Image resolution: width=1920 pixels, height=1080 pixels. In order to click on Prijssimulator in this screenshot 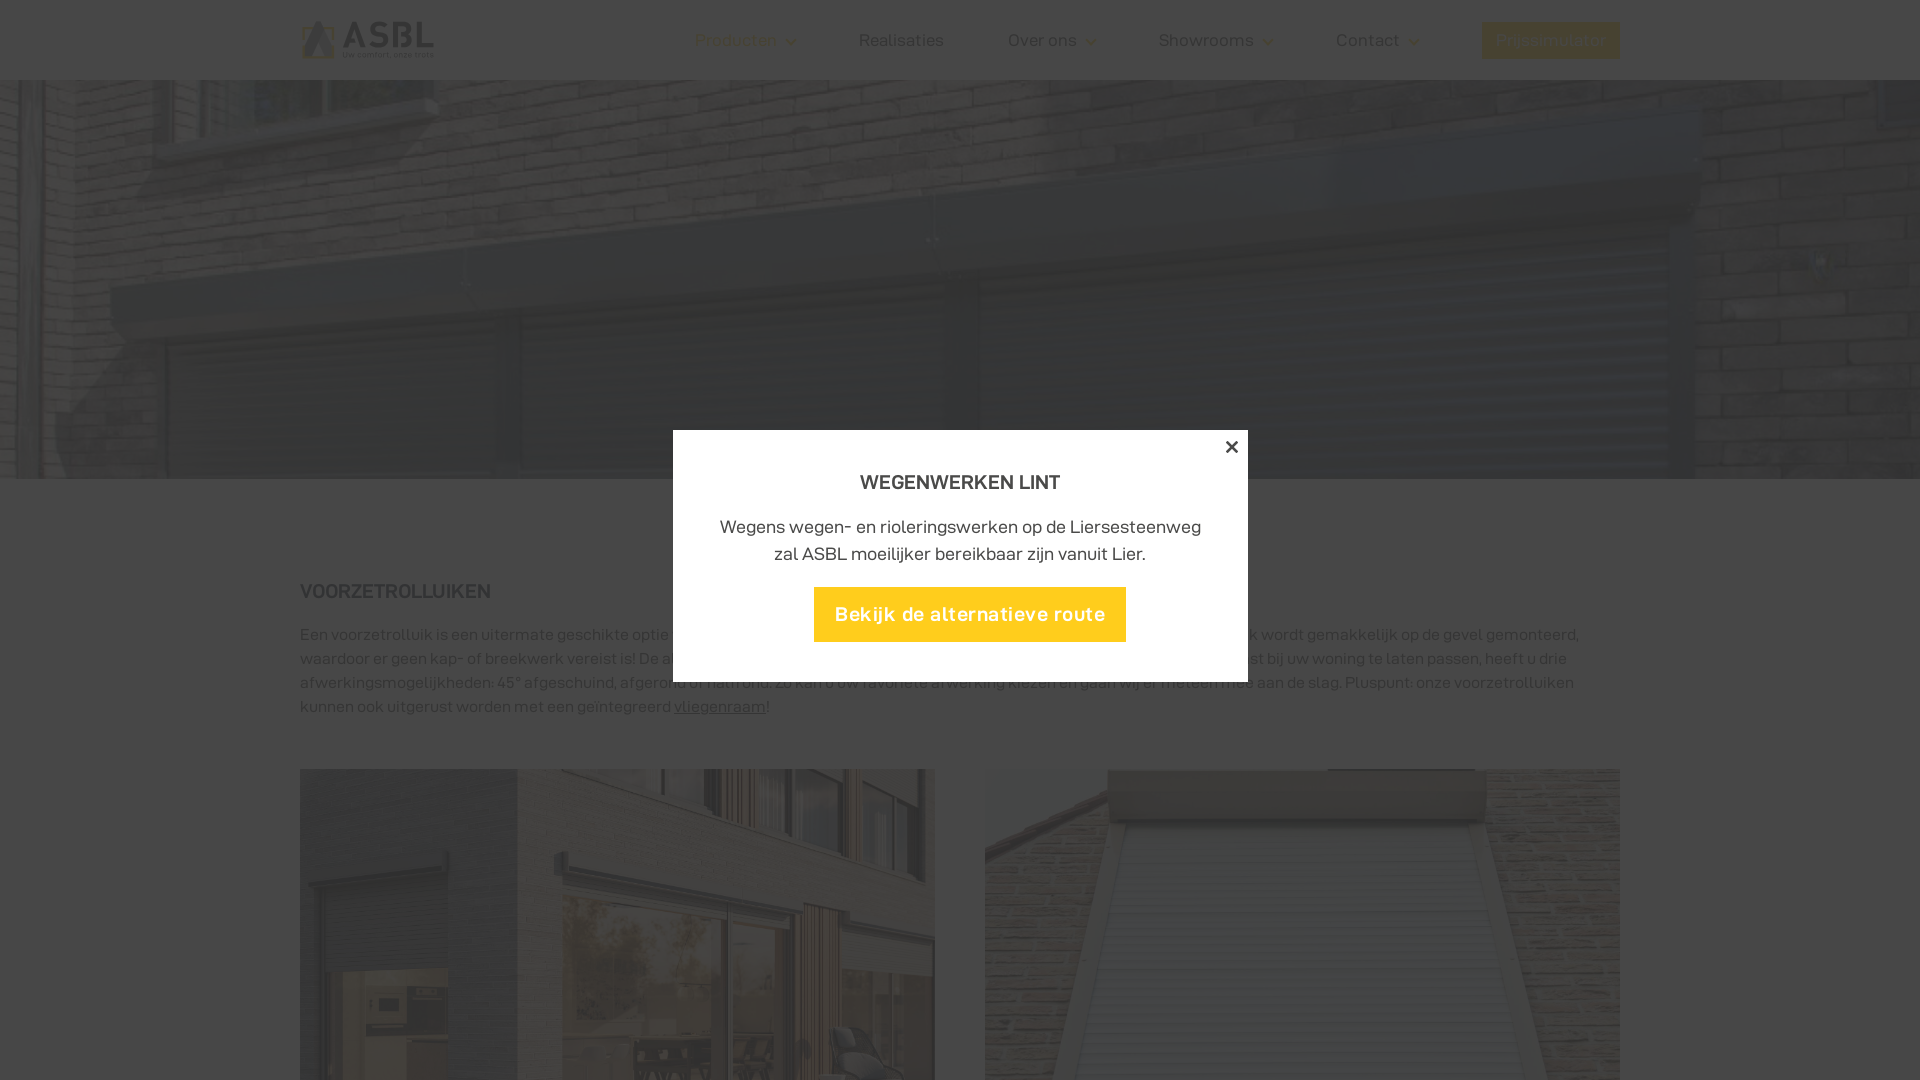, I will do `click(1551, 40)`.